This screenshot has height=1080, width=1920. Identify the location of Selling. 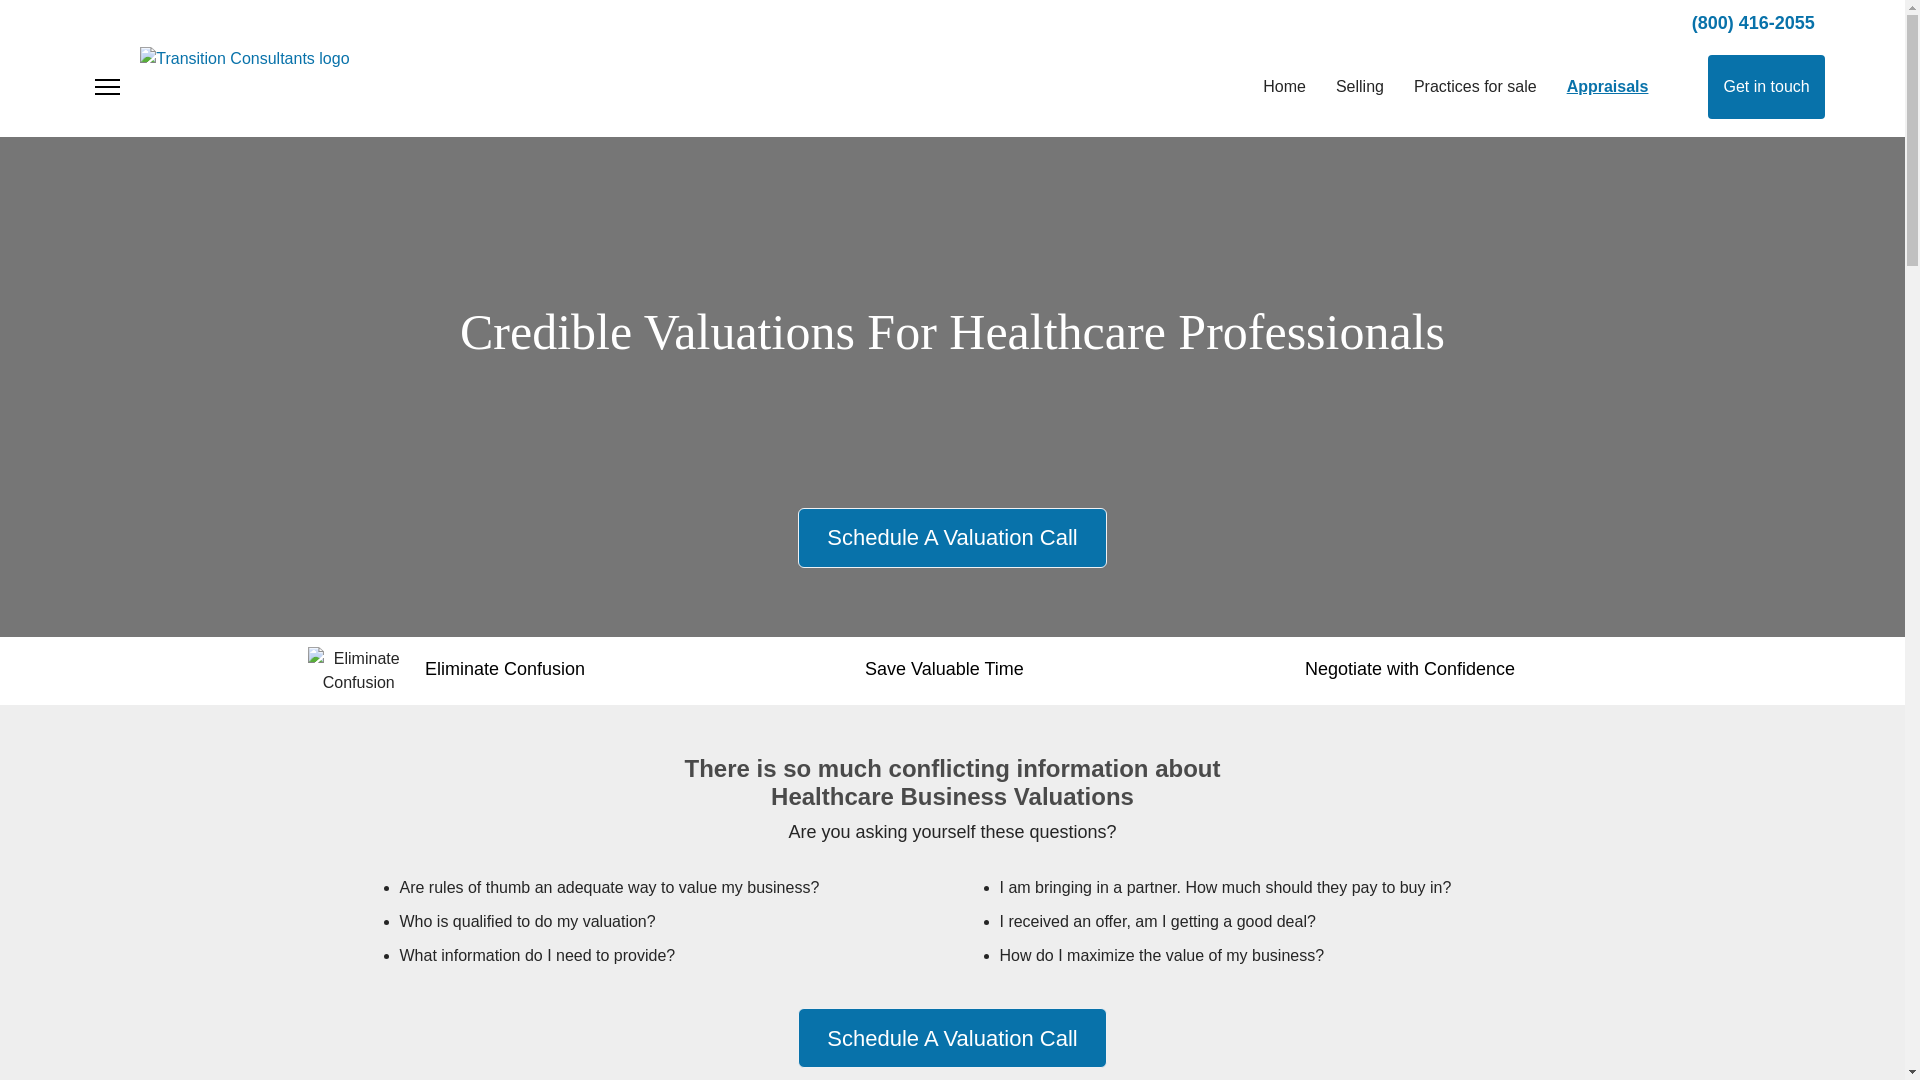
(1360, 87).